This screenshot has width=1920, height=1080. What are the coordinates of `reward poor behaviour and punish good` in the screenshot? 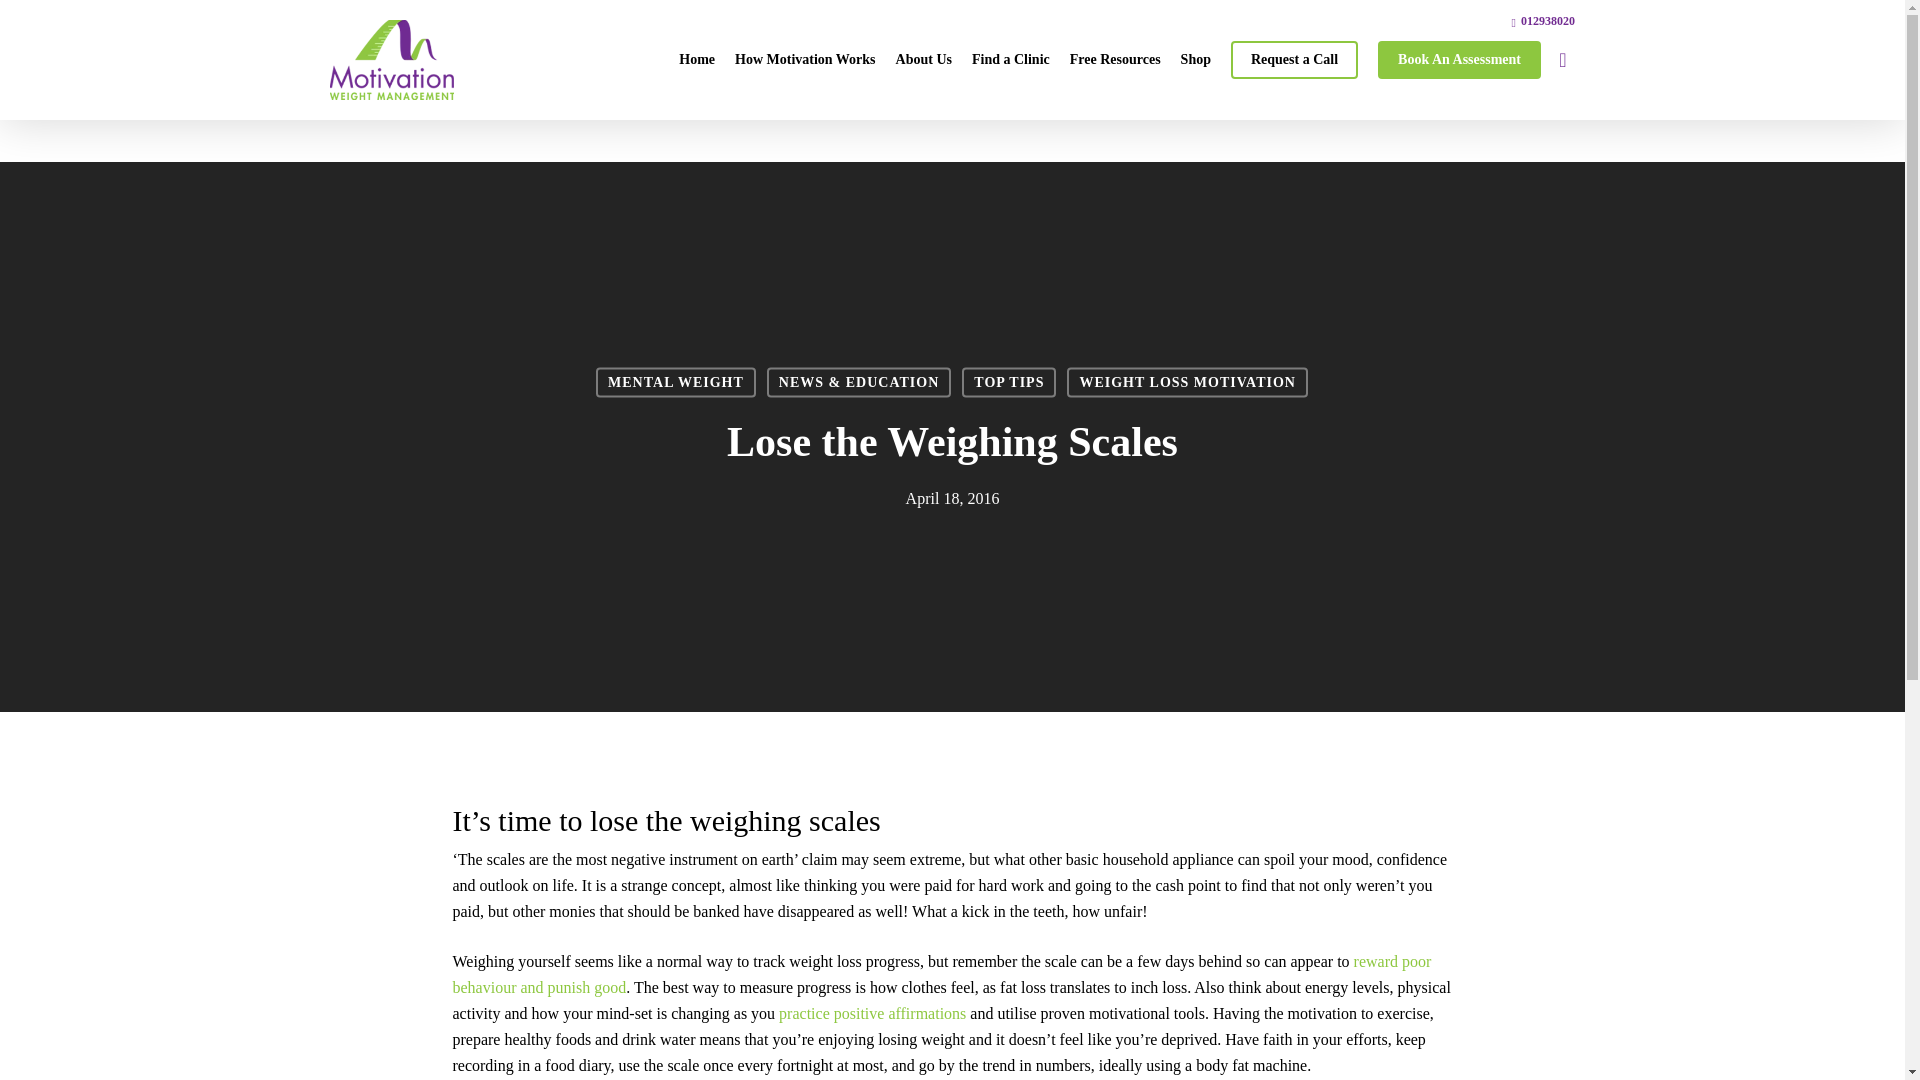 It's located at (940, 974).